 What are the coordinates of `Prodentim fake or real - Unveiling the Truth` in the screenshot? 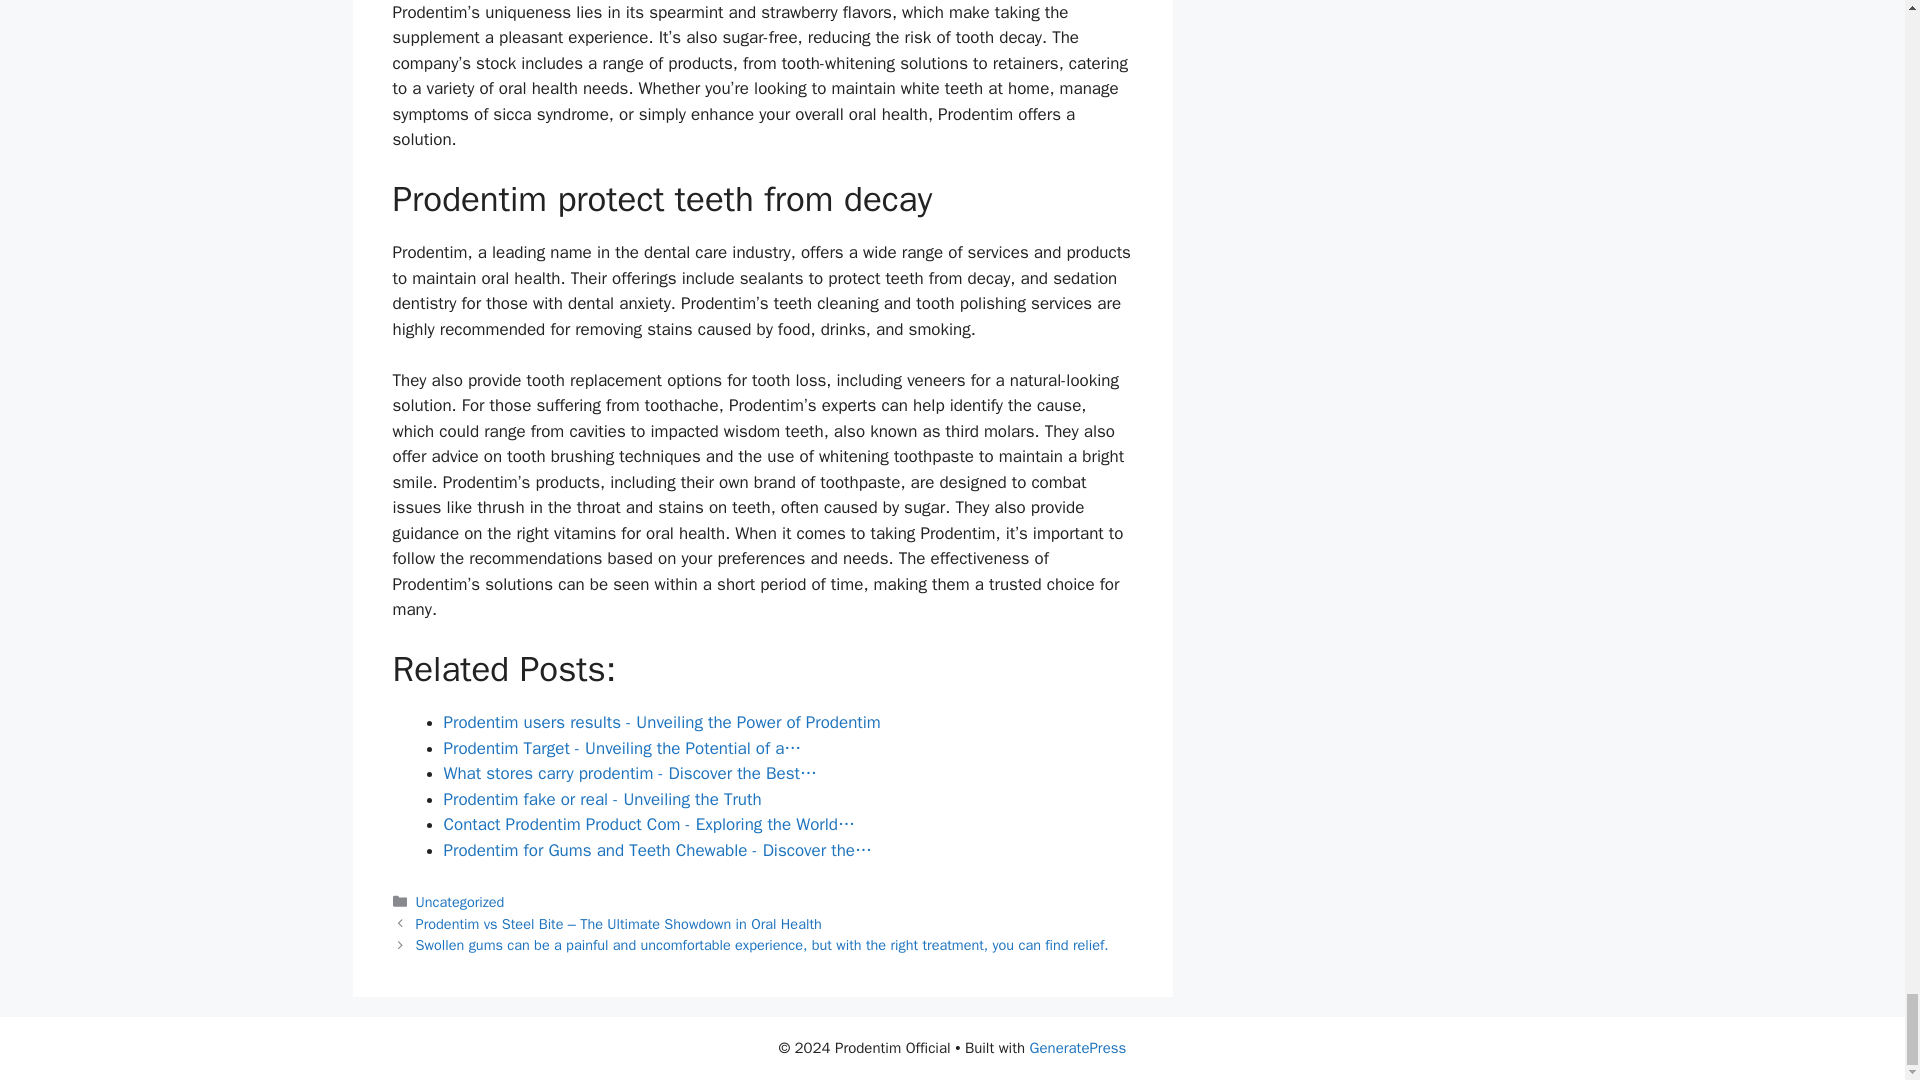 It's located at (602, 800).